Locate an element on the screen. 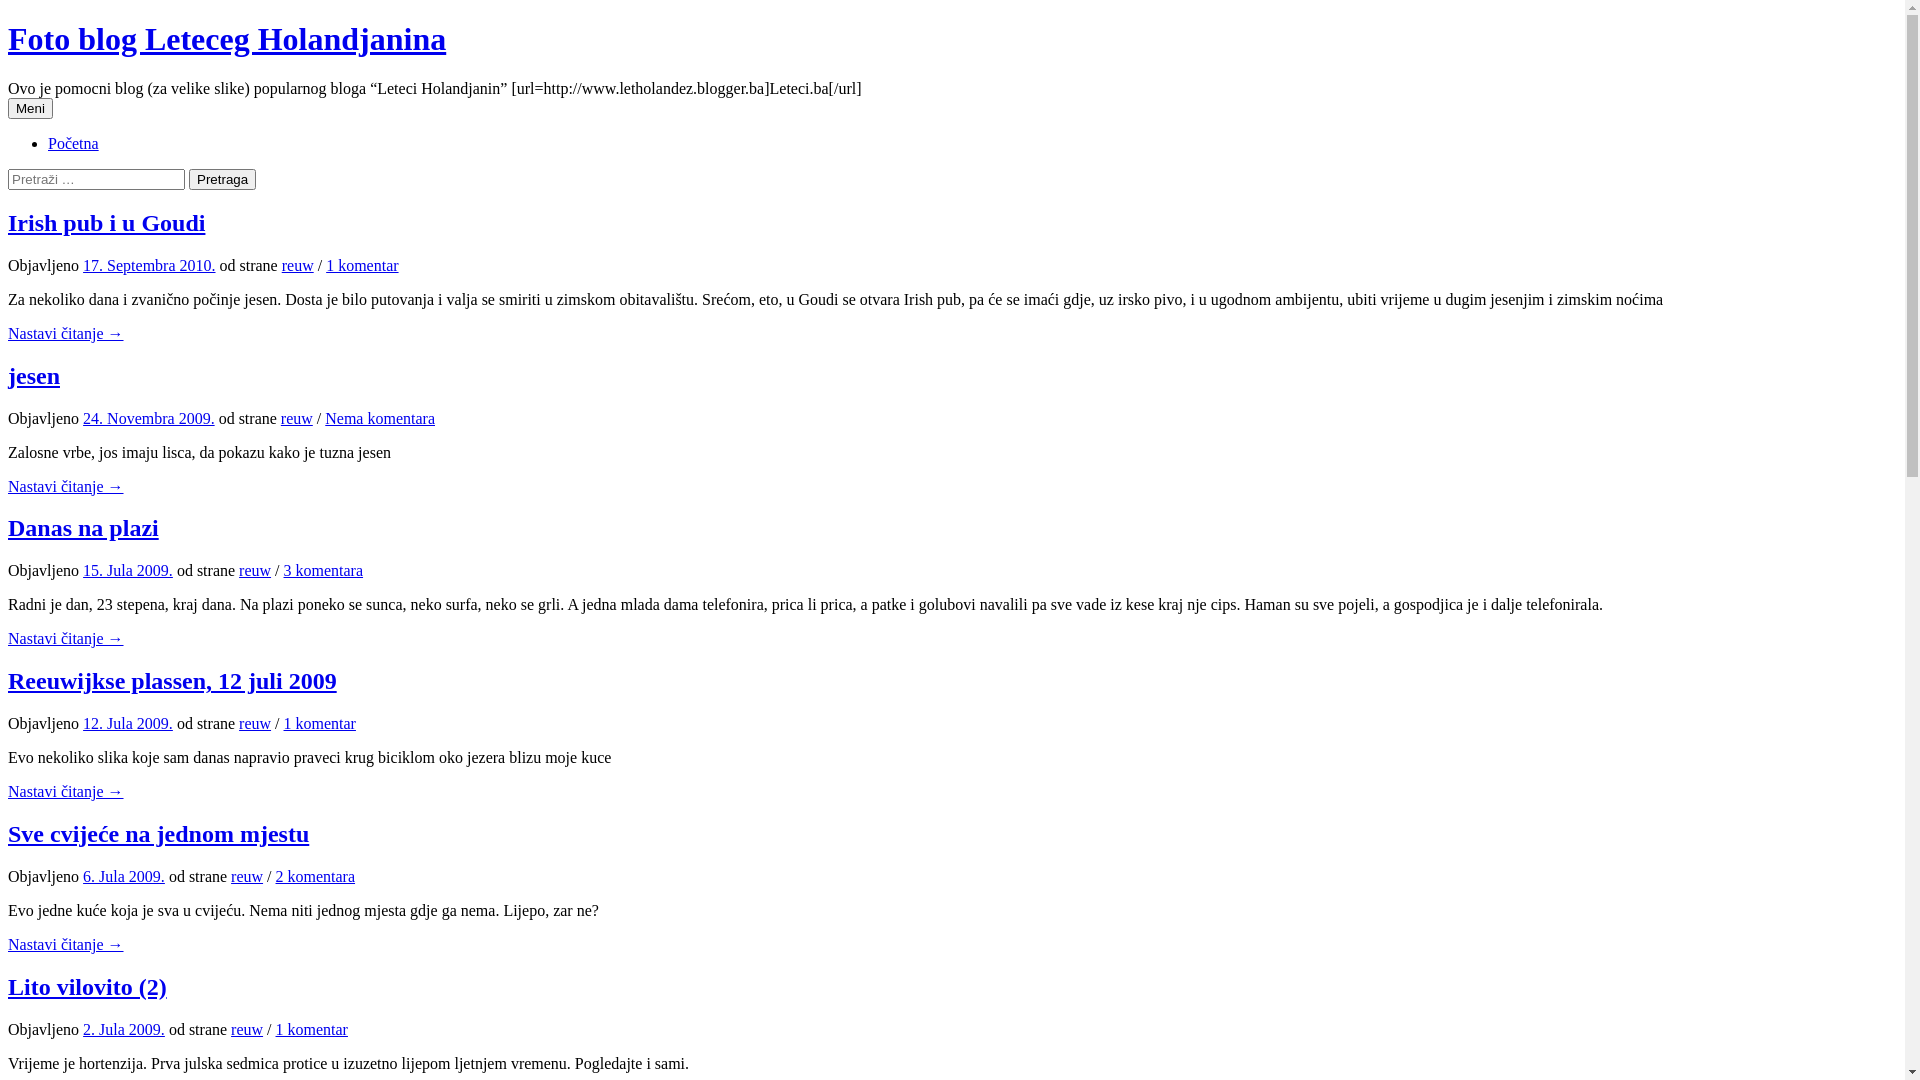 The width and height of the screenshot is (1920, 1080). 12. Jula 2009. is located at coordinates (128, 724).